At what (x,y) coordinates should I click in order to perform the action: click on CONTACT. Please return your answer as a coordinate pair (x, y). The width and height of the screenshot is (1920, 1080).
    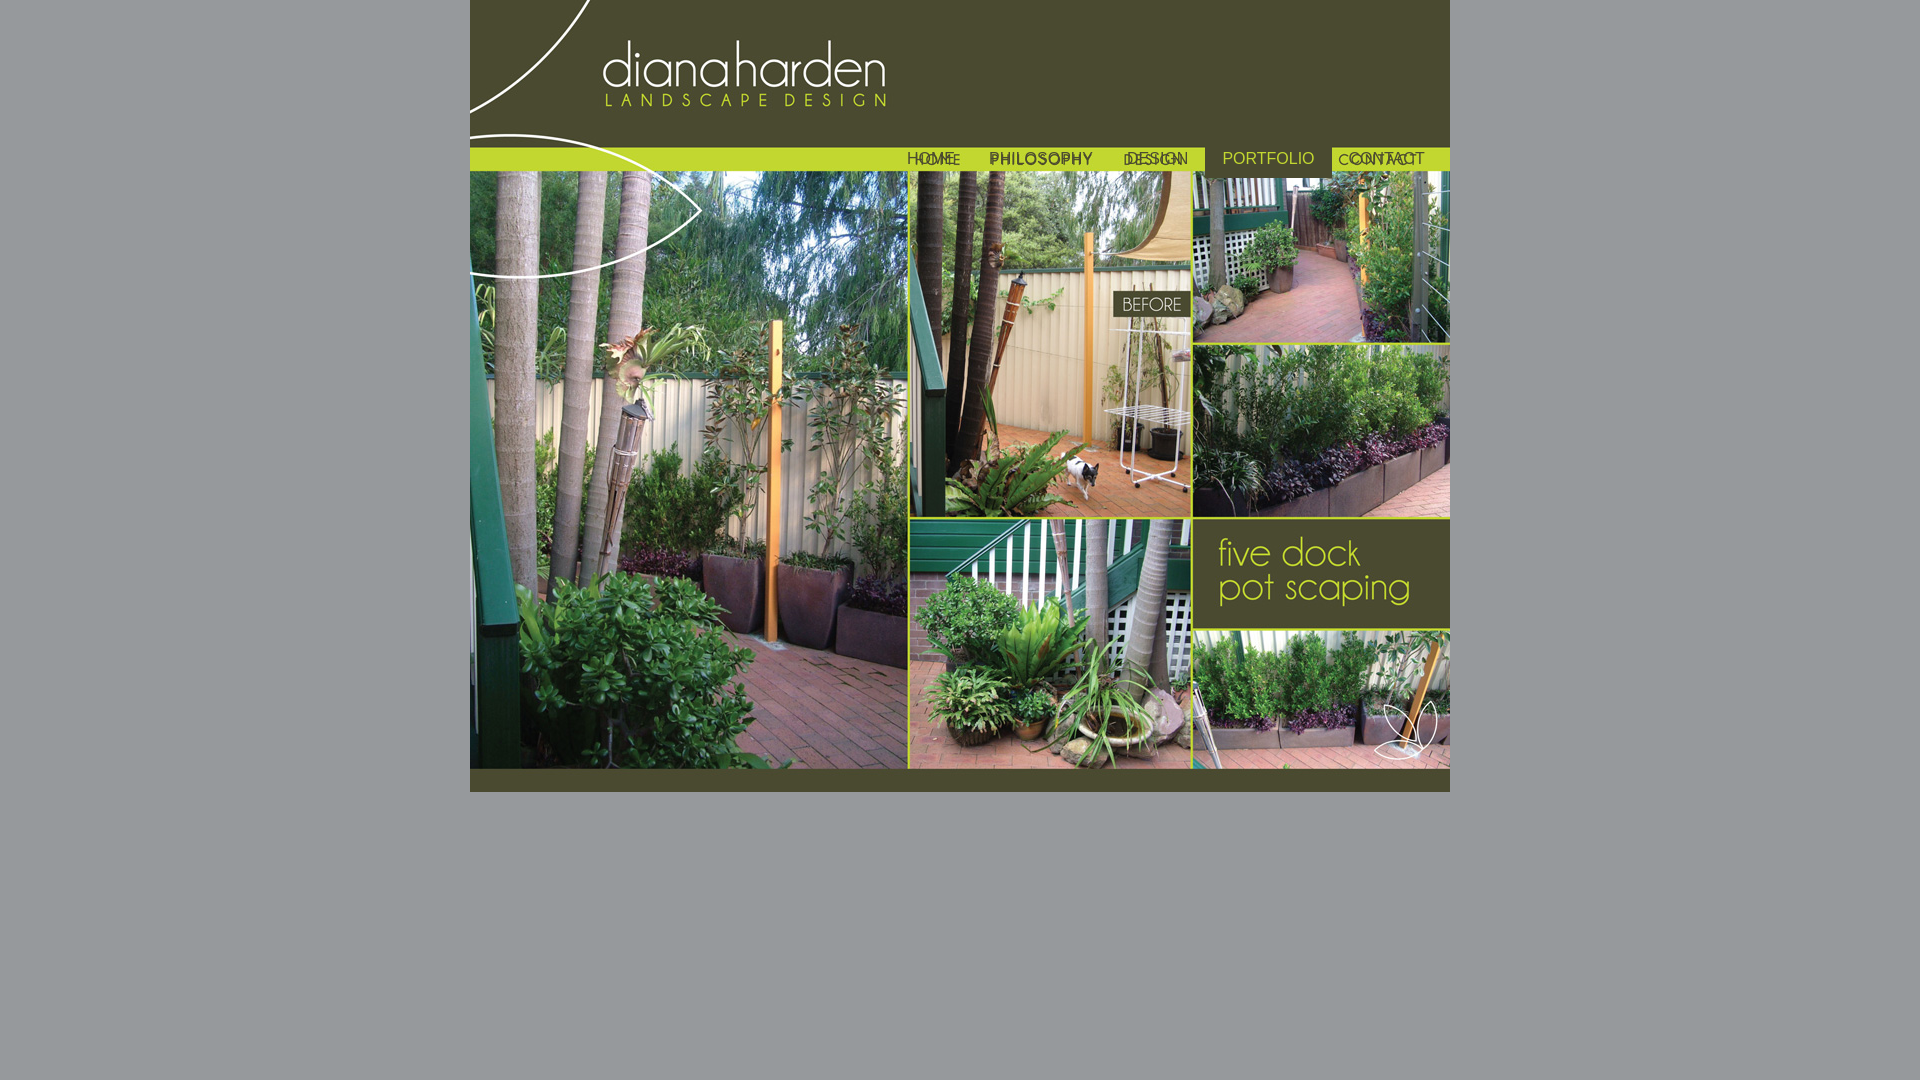
    Looking at the image, I should click on (1387, 162).